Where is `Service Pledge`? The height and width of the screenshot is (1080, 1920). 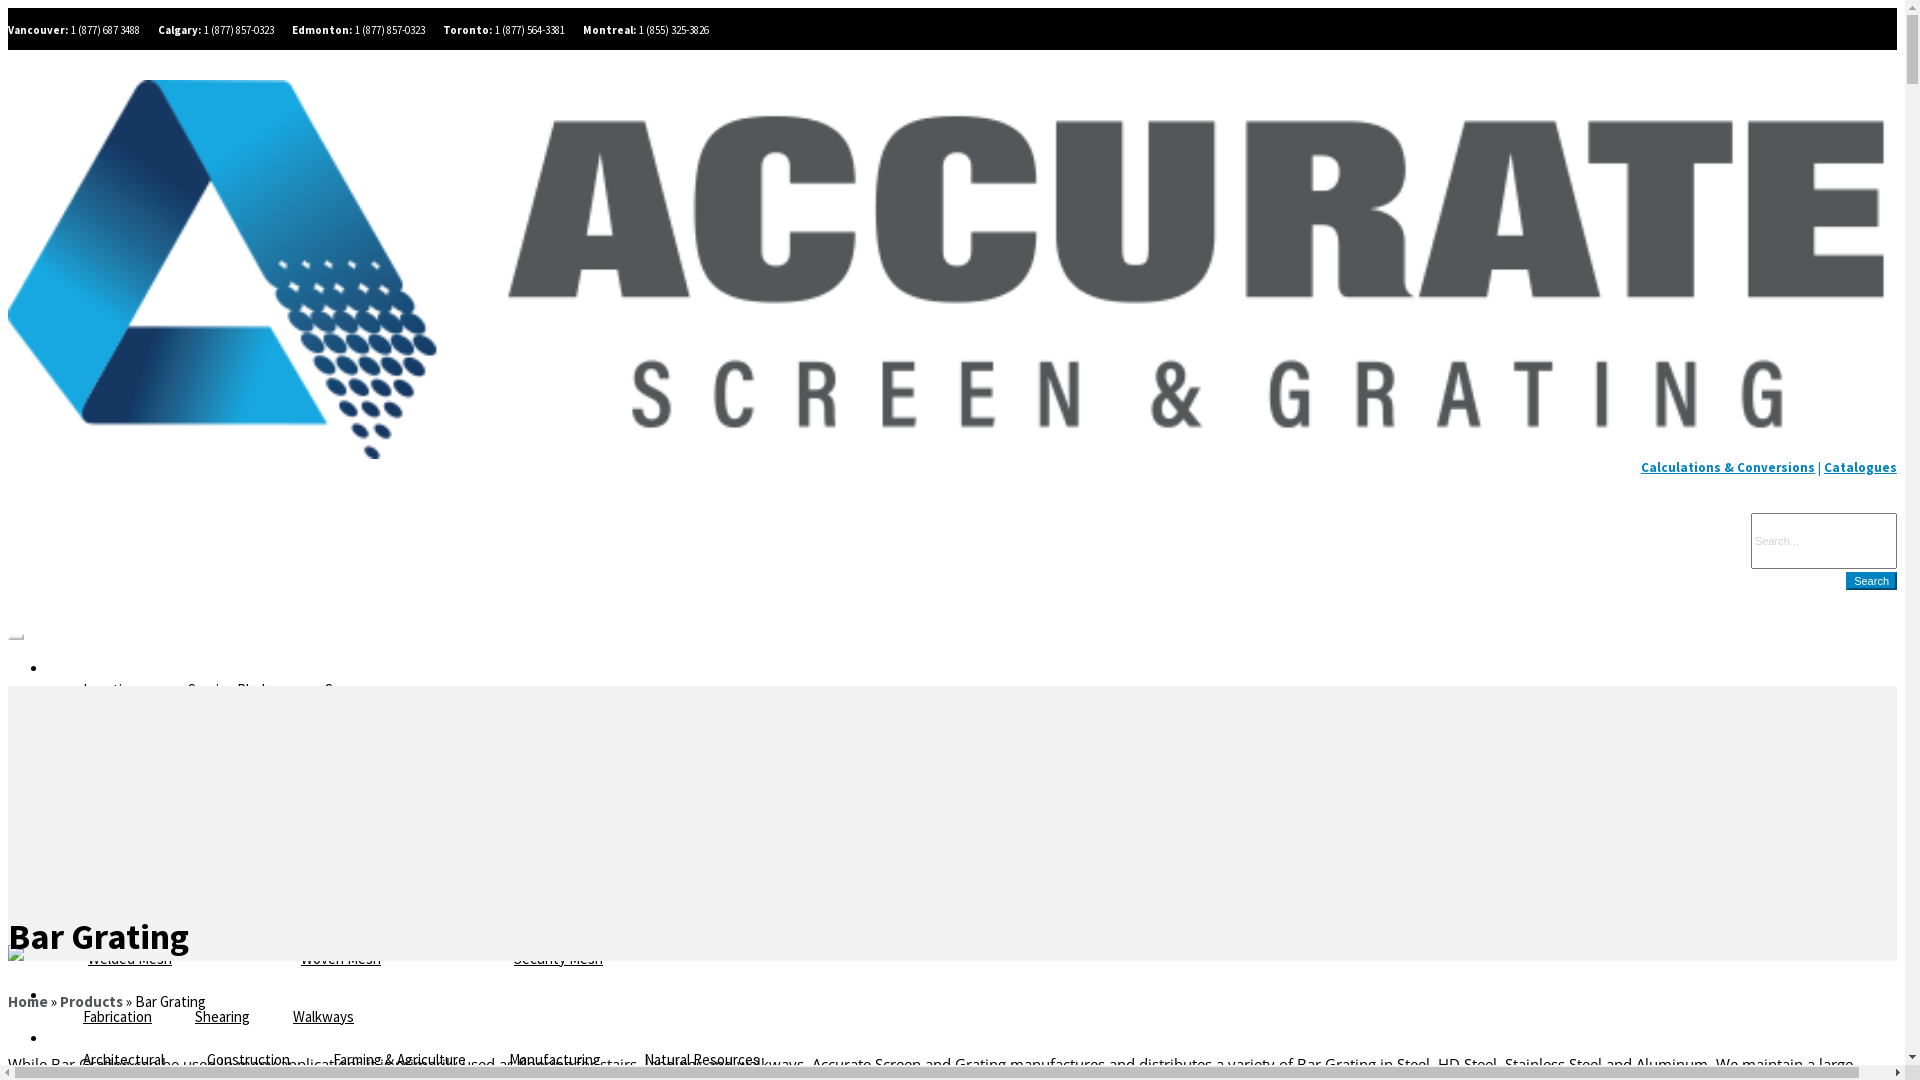
Service Pledge is located at coordinates (234, 690).